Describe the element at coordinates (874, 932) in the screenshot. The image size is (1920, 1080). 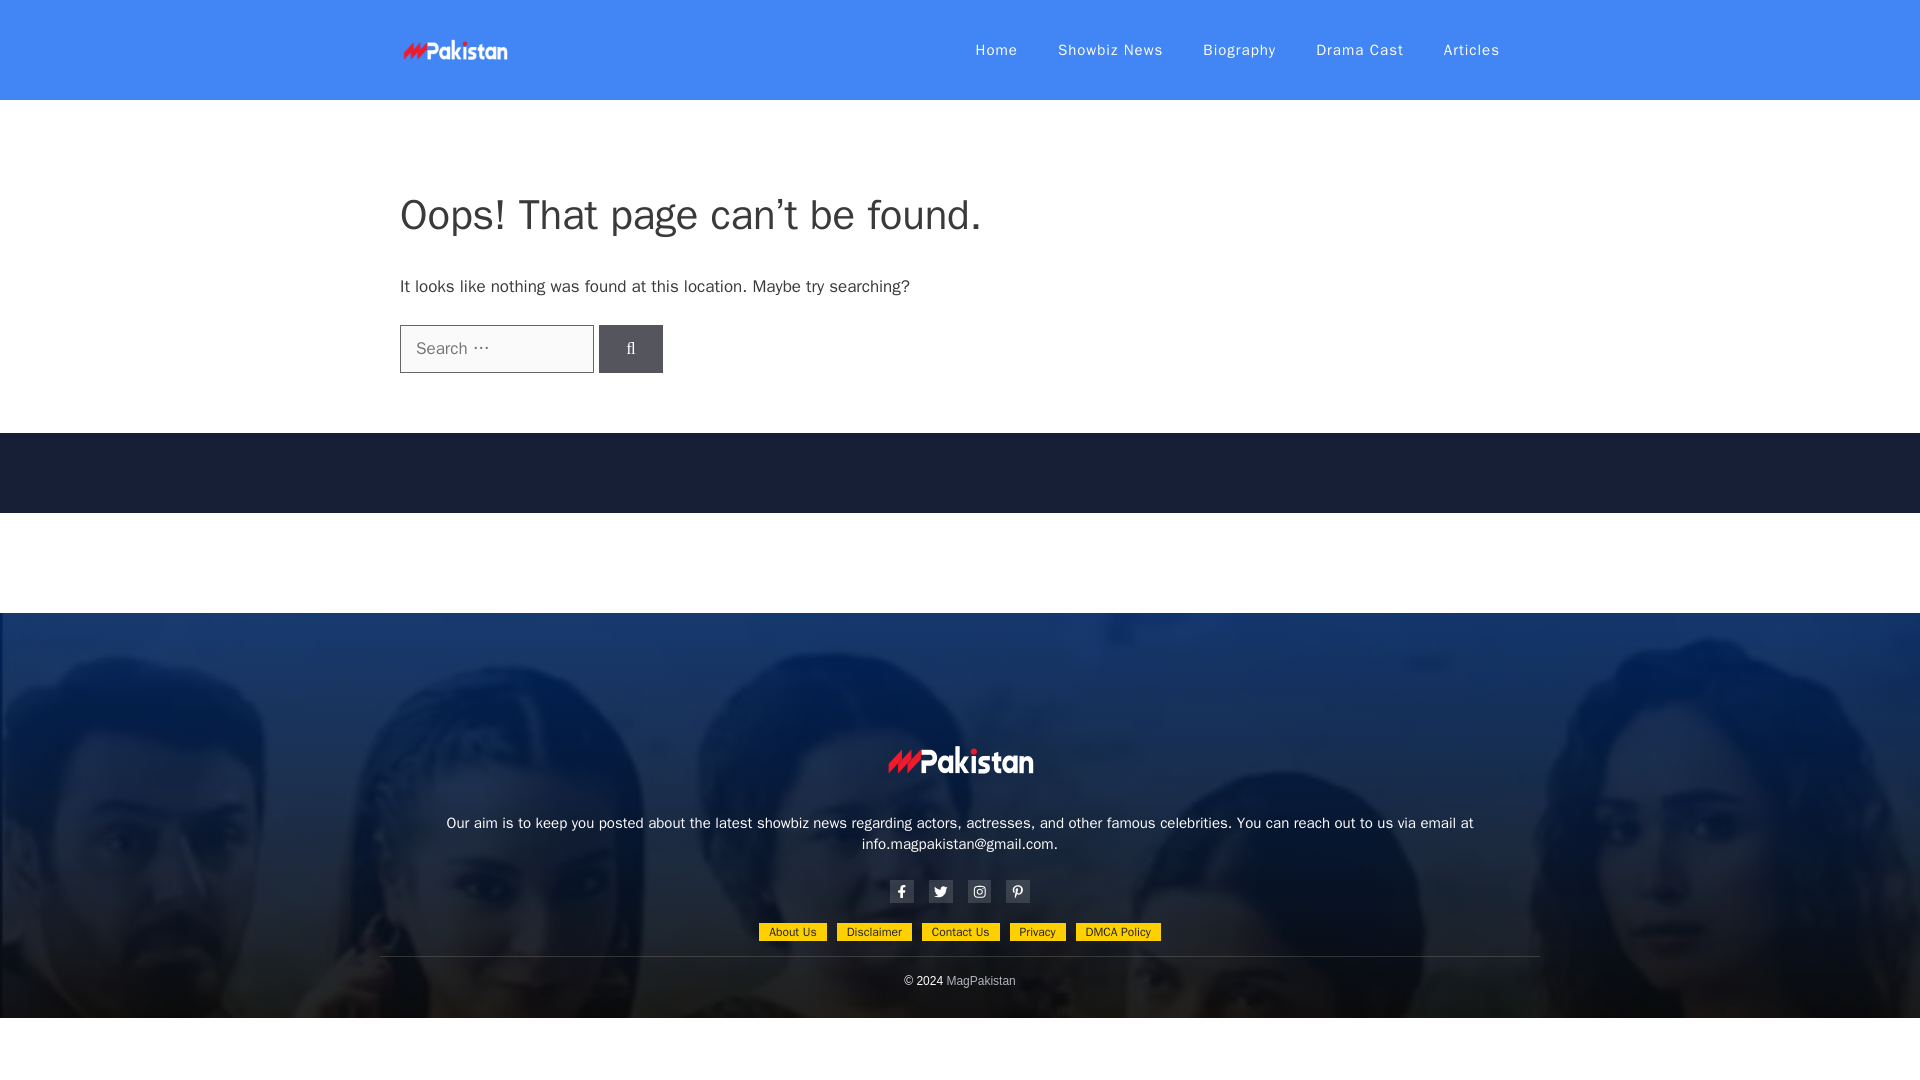
I see `Disclaimer` at that location.